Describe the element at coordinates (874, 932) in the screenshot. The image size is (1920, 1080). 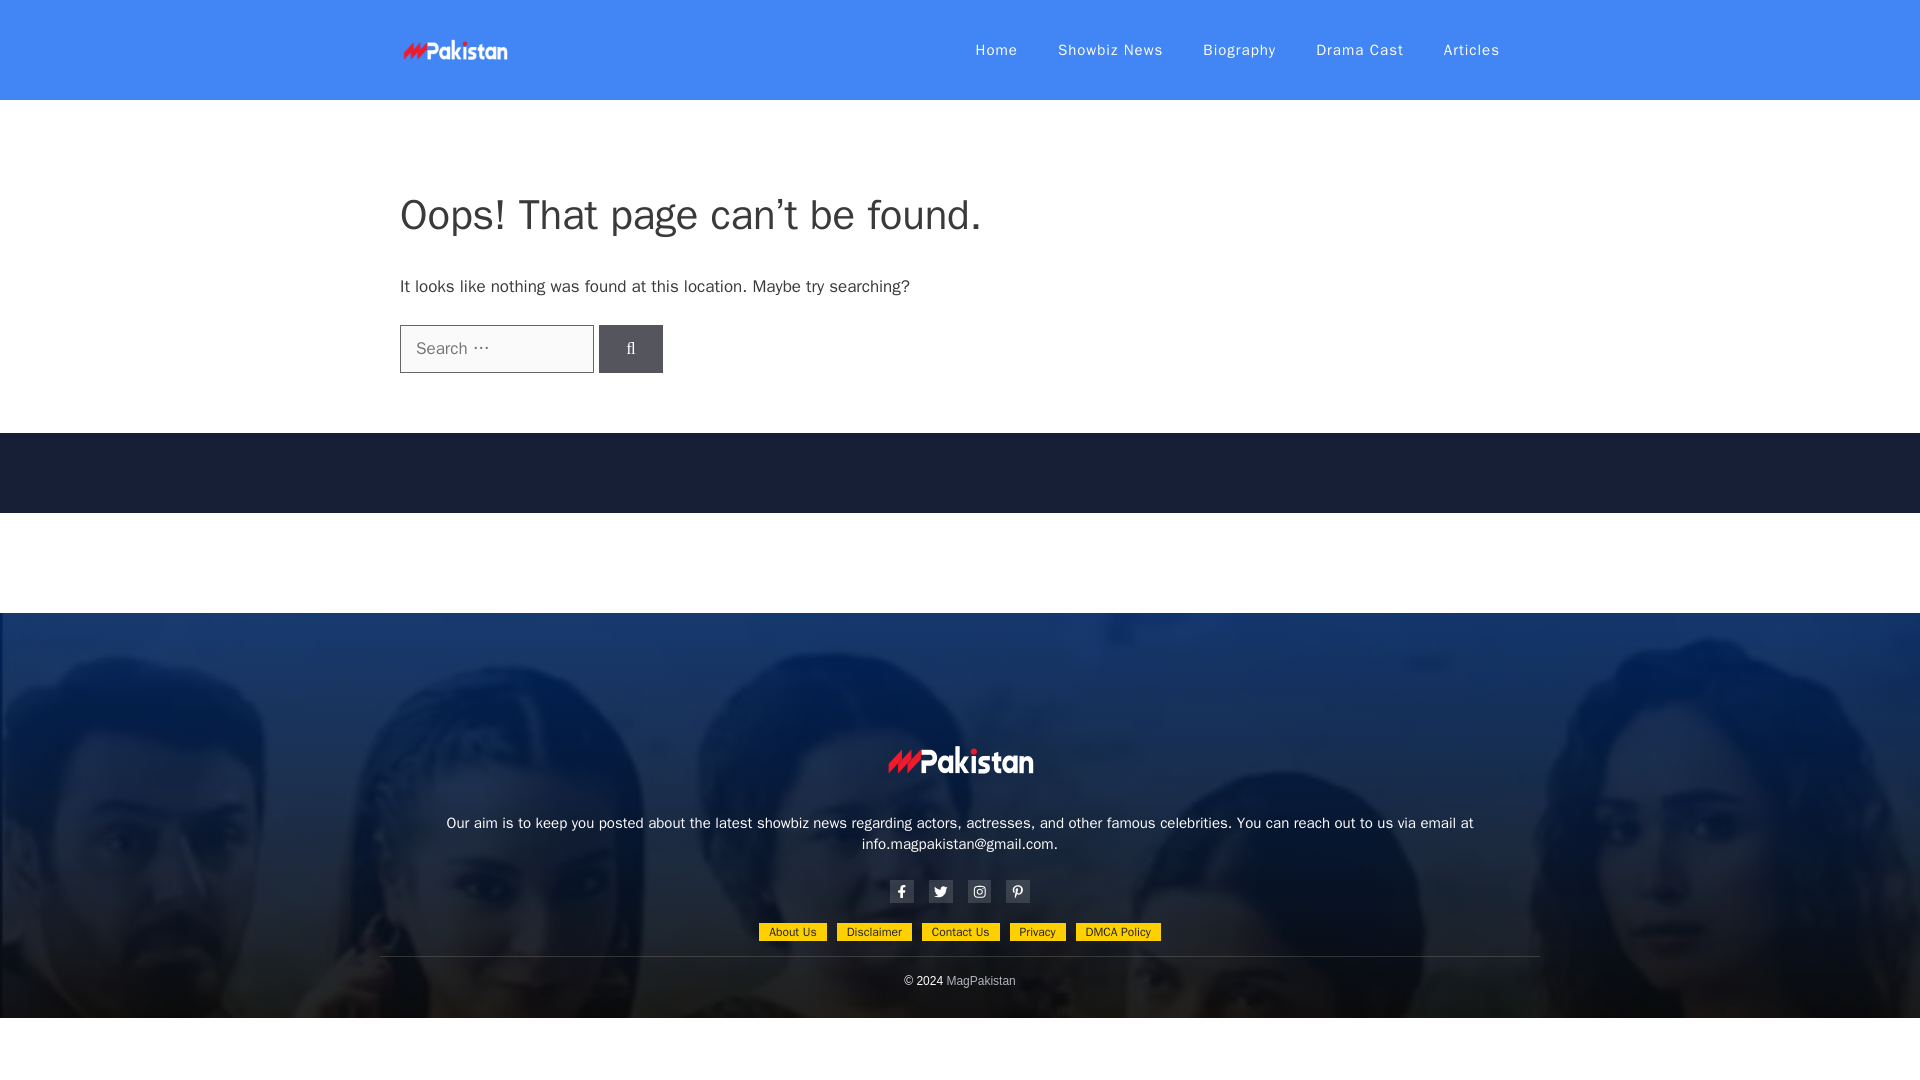
I see `Disclaimer` at that location.